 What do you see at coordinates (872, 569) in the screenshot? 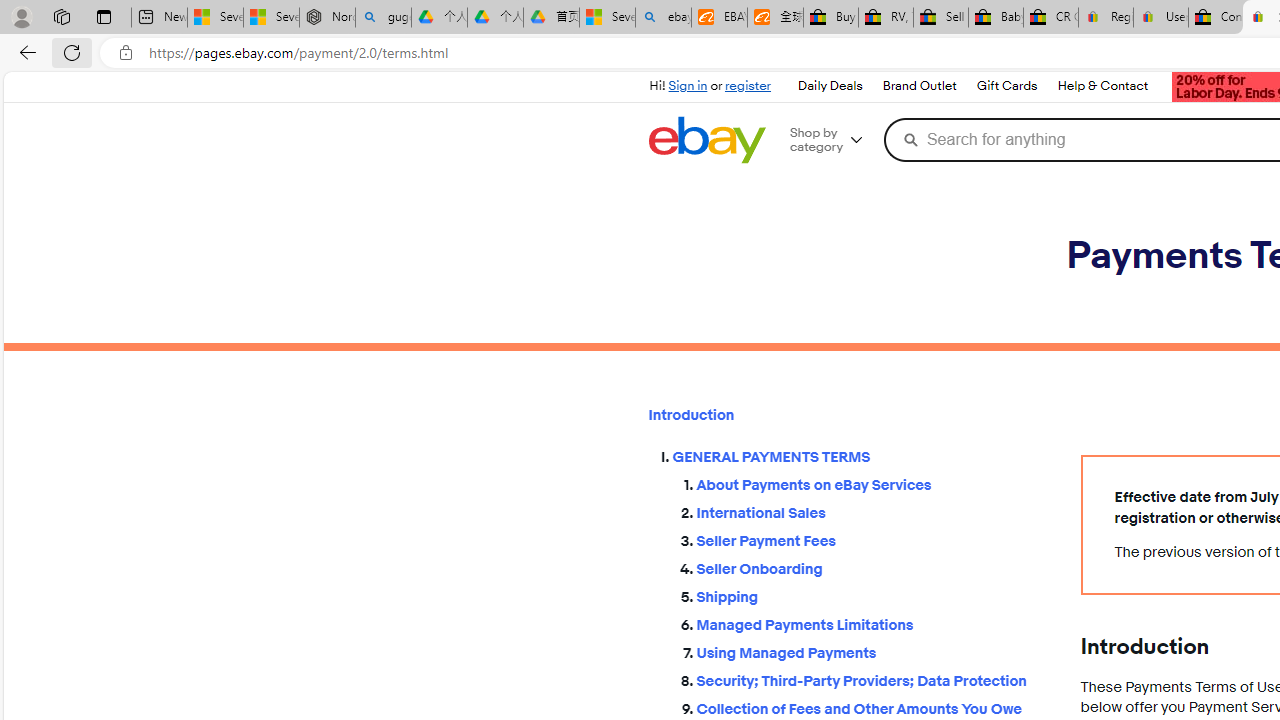
I see `Seller Onboarding` at bounding box center [872, 569].